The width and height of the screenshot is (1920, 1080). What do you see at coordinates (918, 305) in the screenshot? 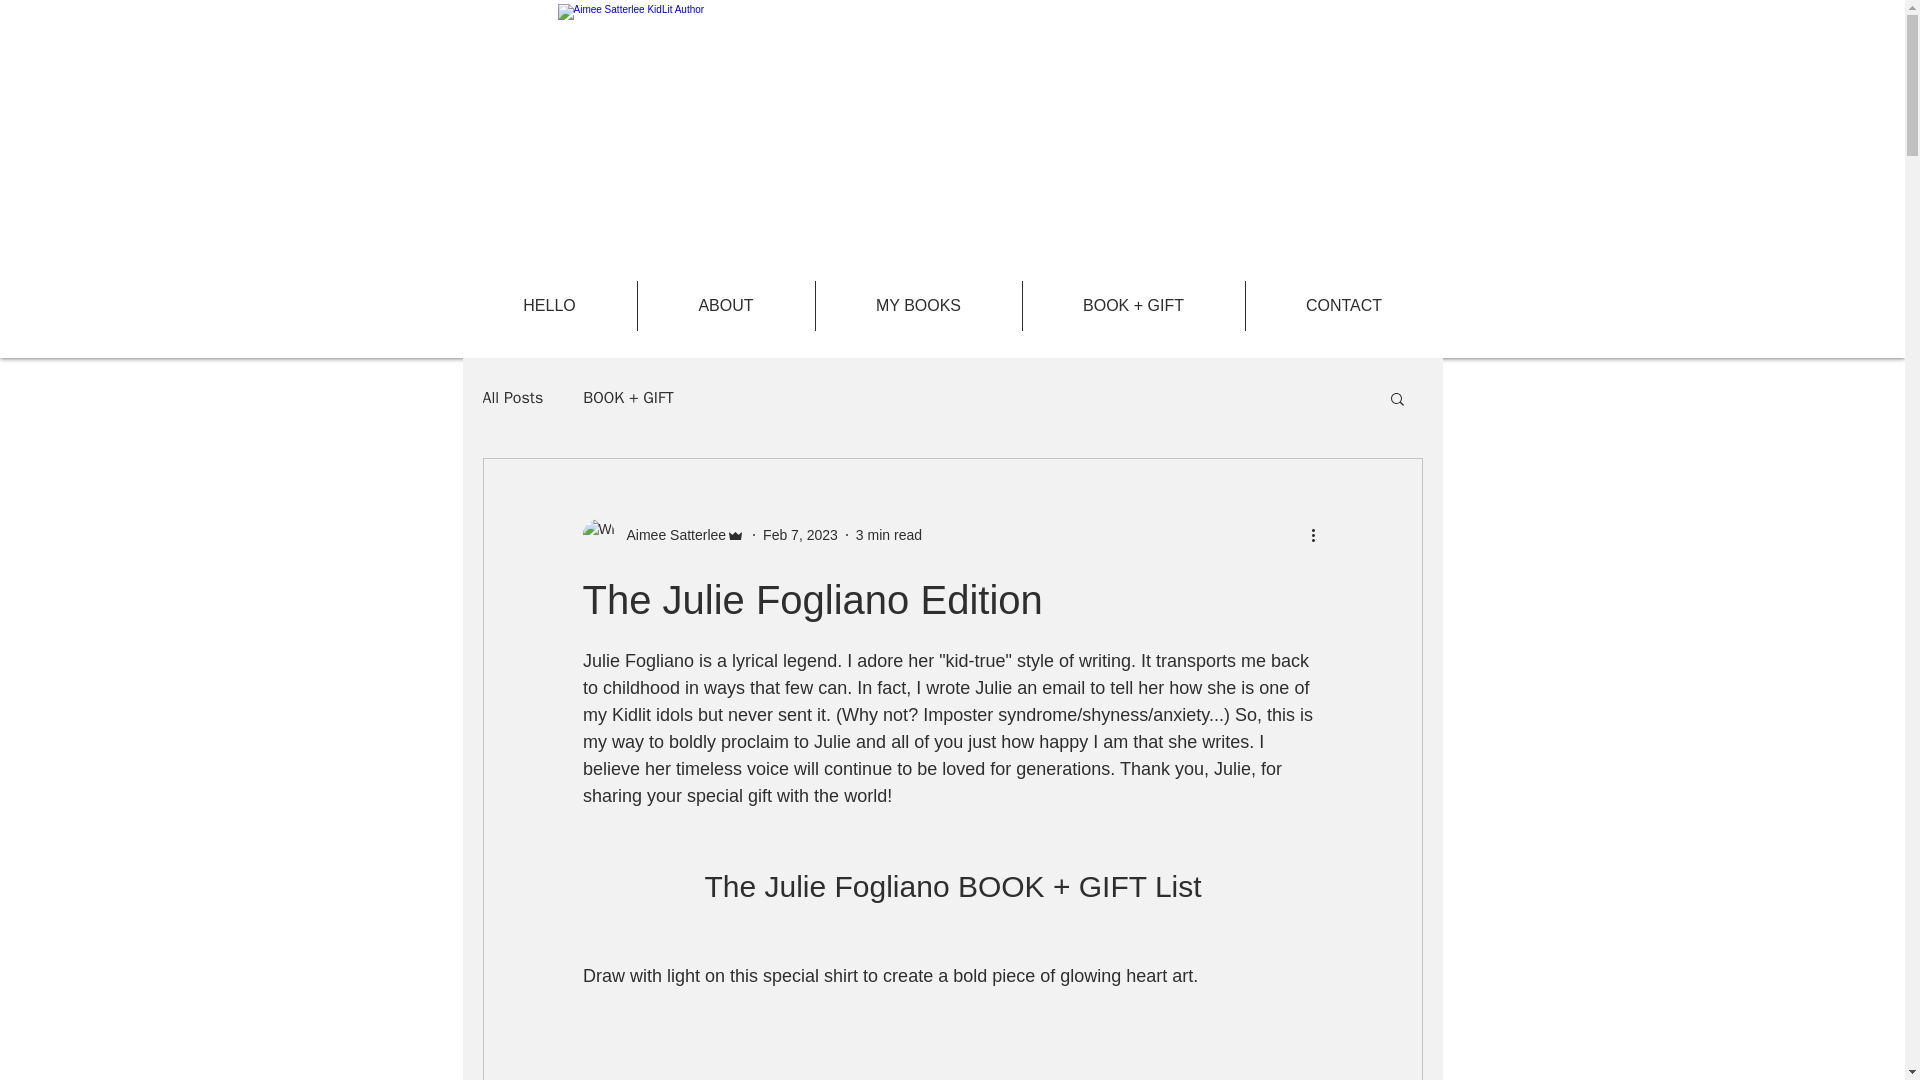
I see `MY BOOKS` at bounding box center [918, 305].